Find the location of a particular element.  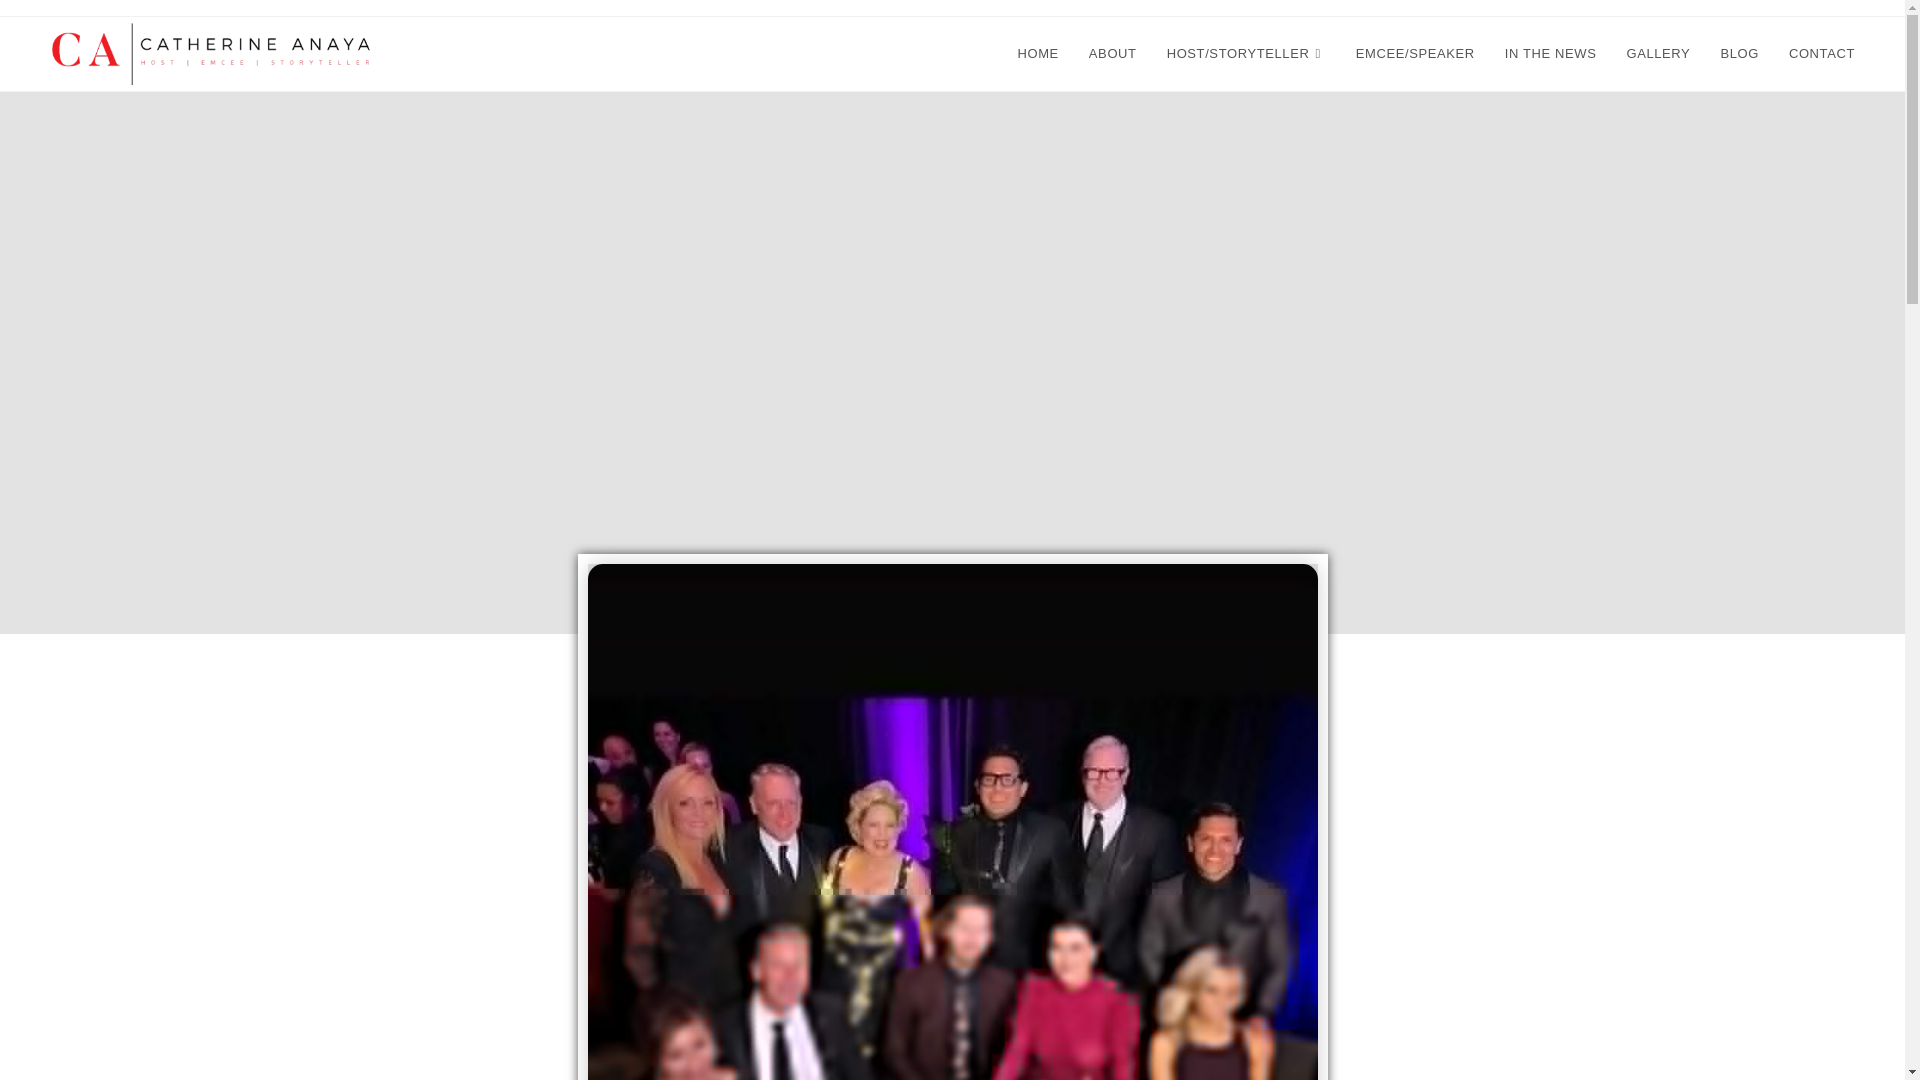

ABOUT is located at coordinates (1112, 54).